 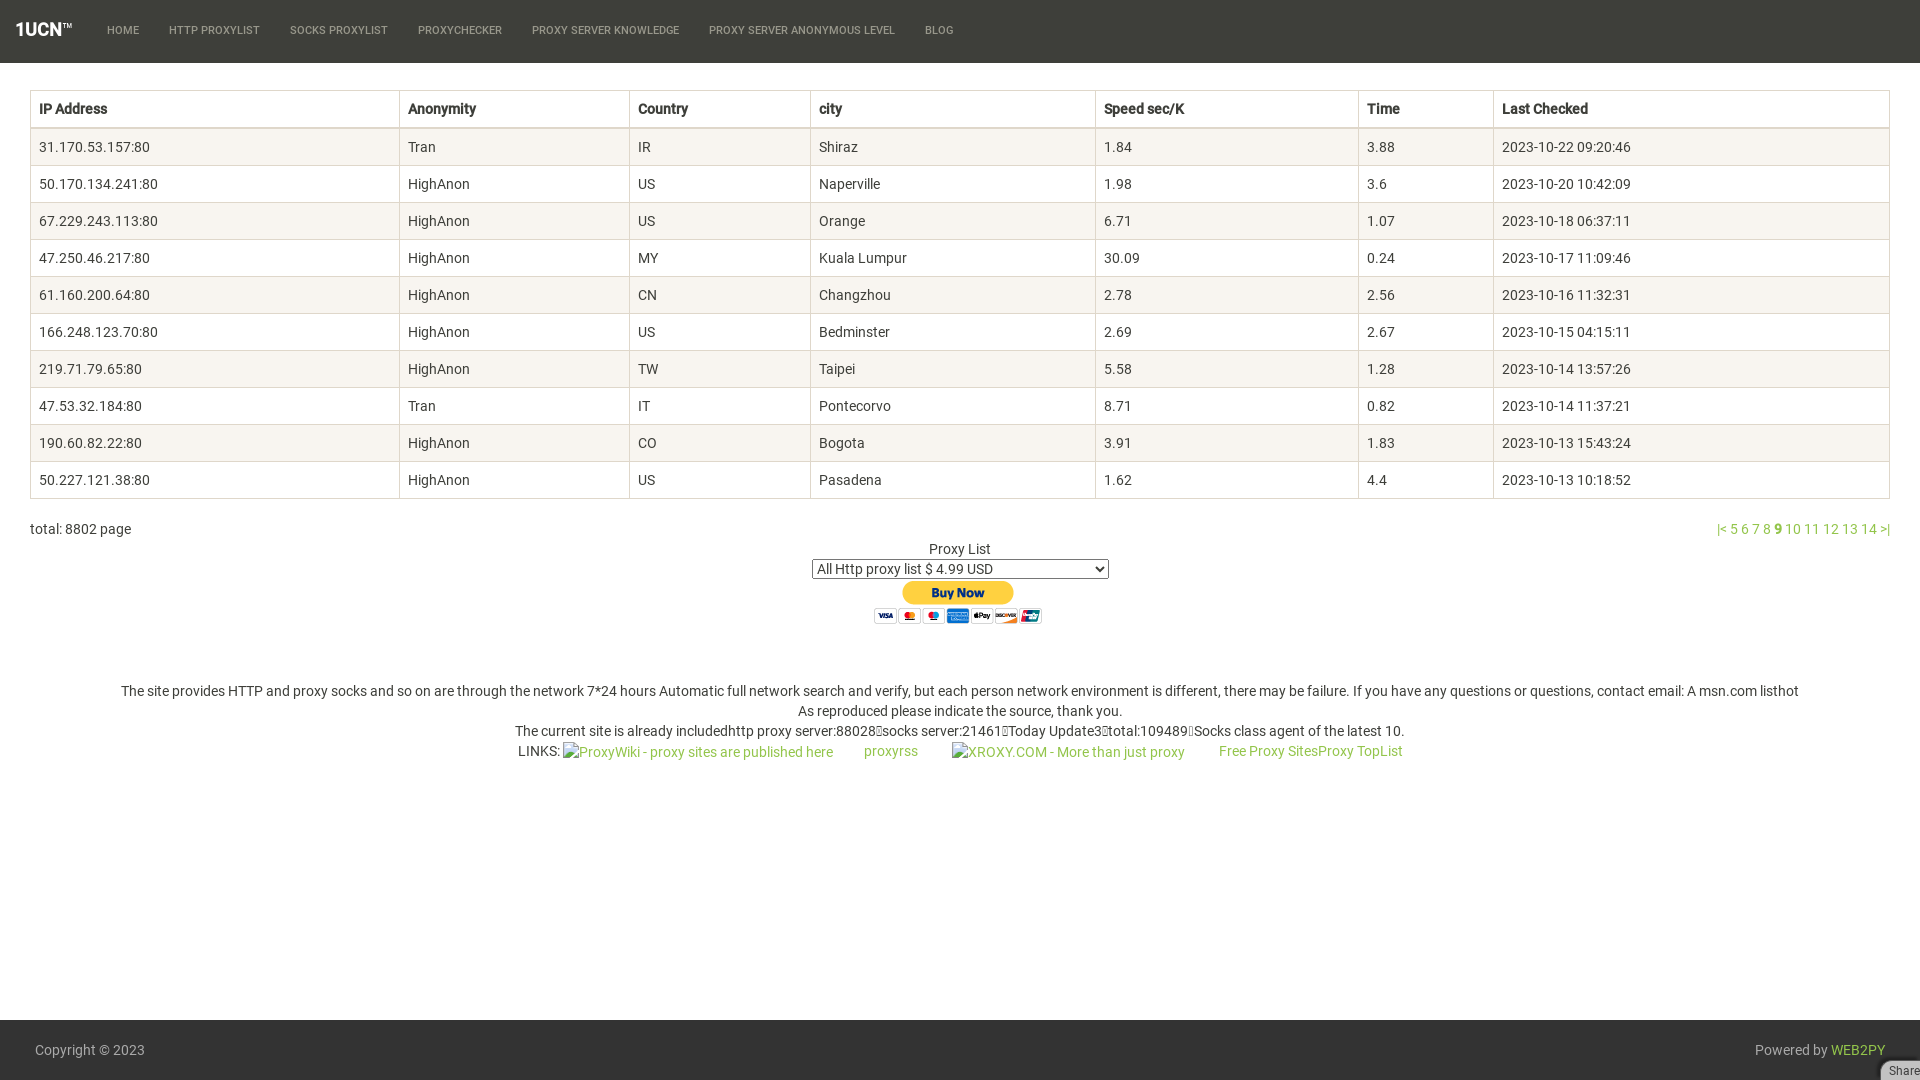 What do you see at coordinates (939, 31) in the screenshot?
I see `BLOG` at bounding box center [939, 31].